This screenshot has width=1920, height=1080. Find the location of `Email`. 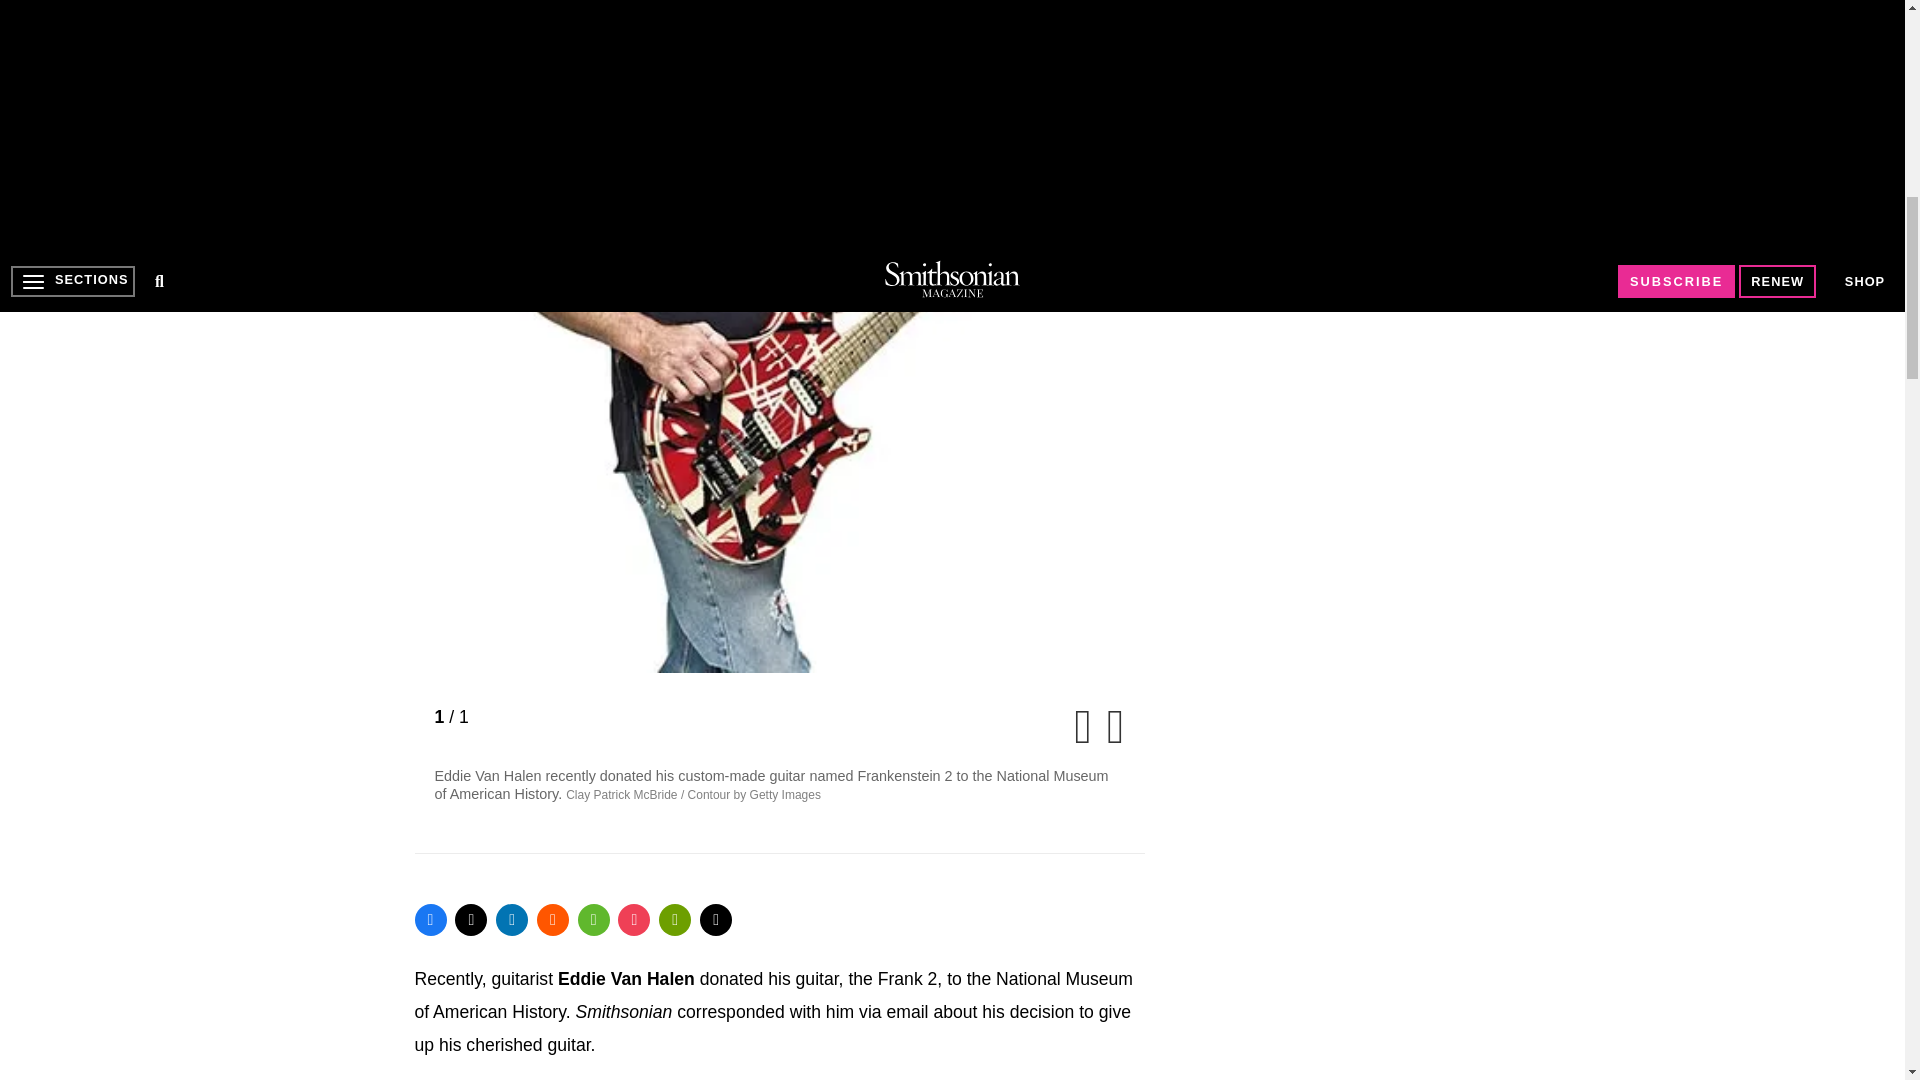

Email is located at coordinates (716, 920).